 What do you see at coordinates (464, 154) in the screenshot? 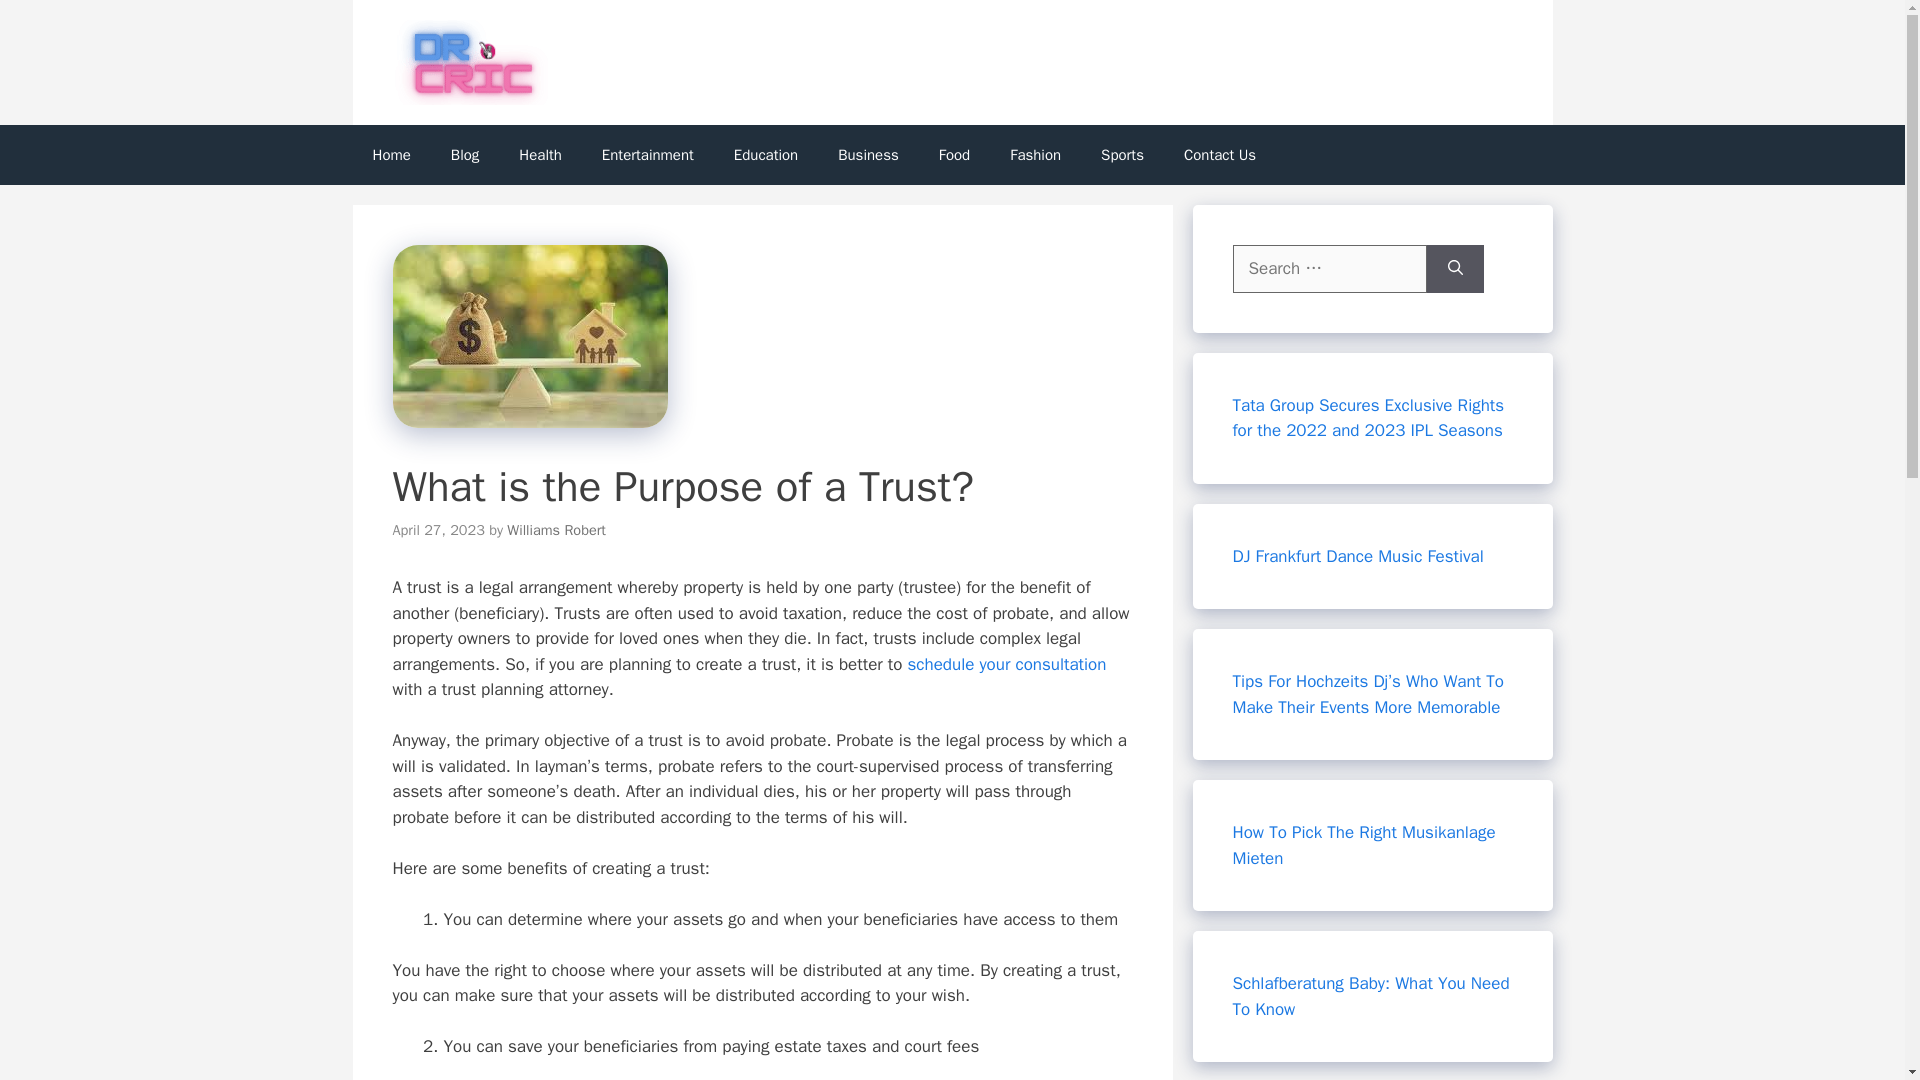
I see `Blog` at bounding box center [464, 154].